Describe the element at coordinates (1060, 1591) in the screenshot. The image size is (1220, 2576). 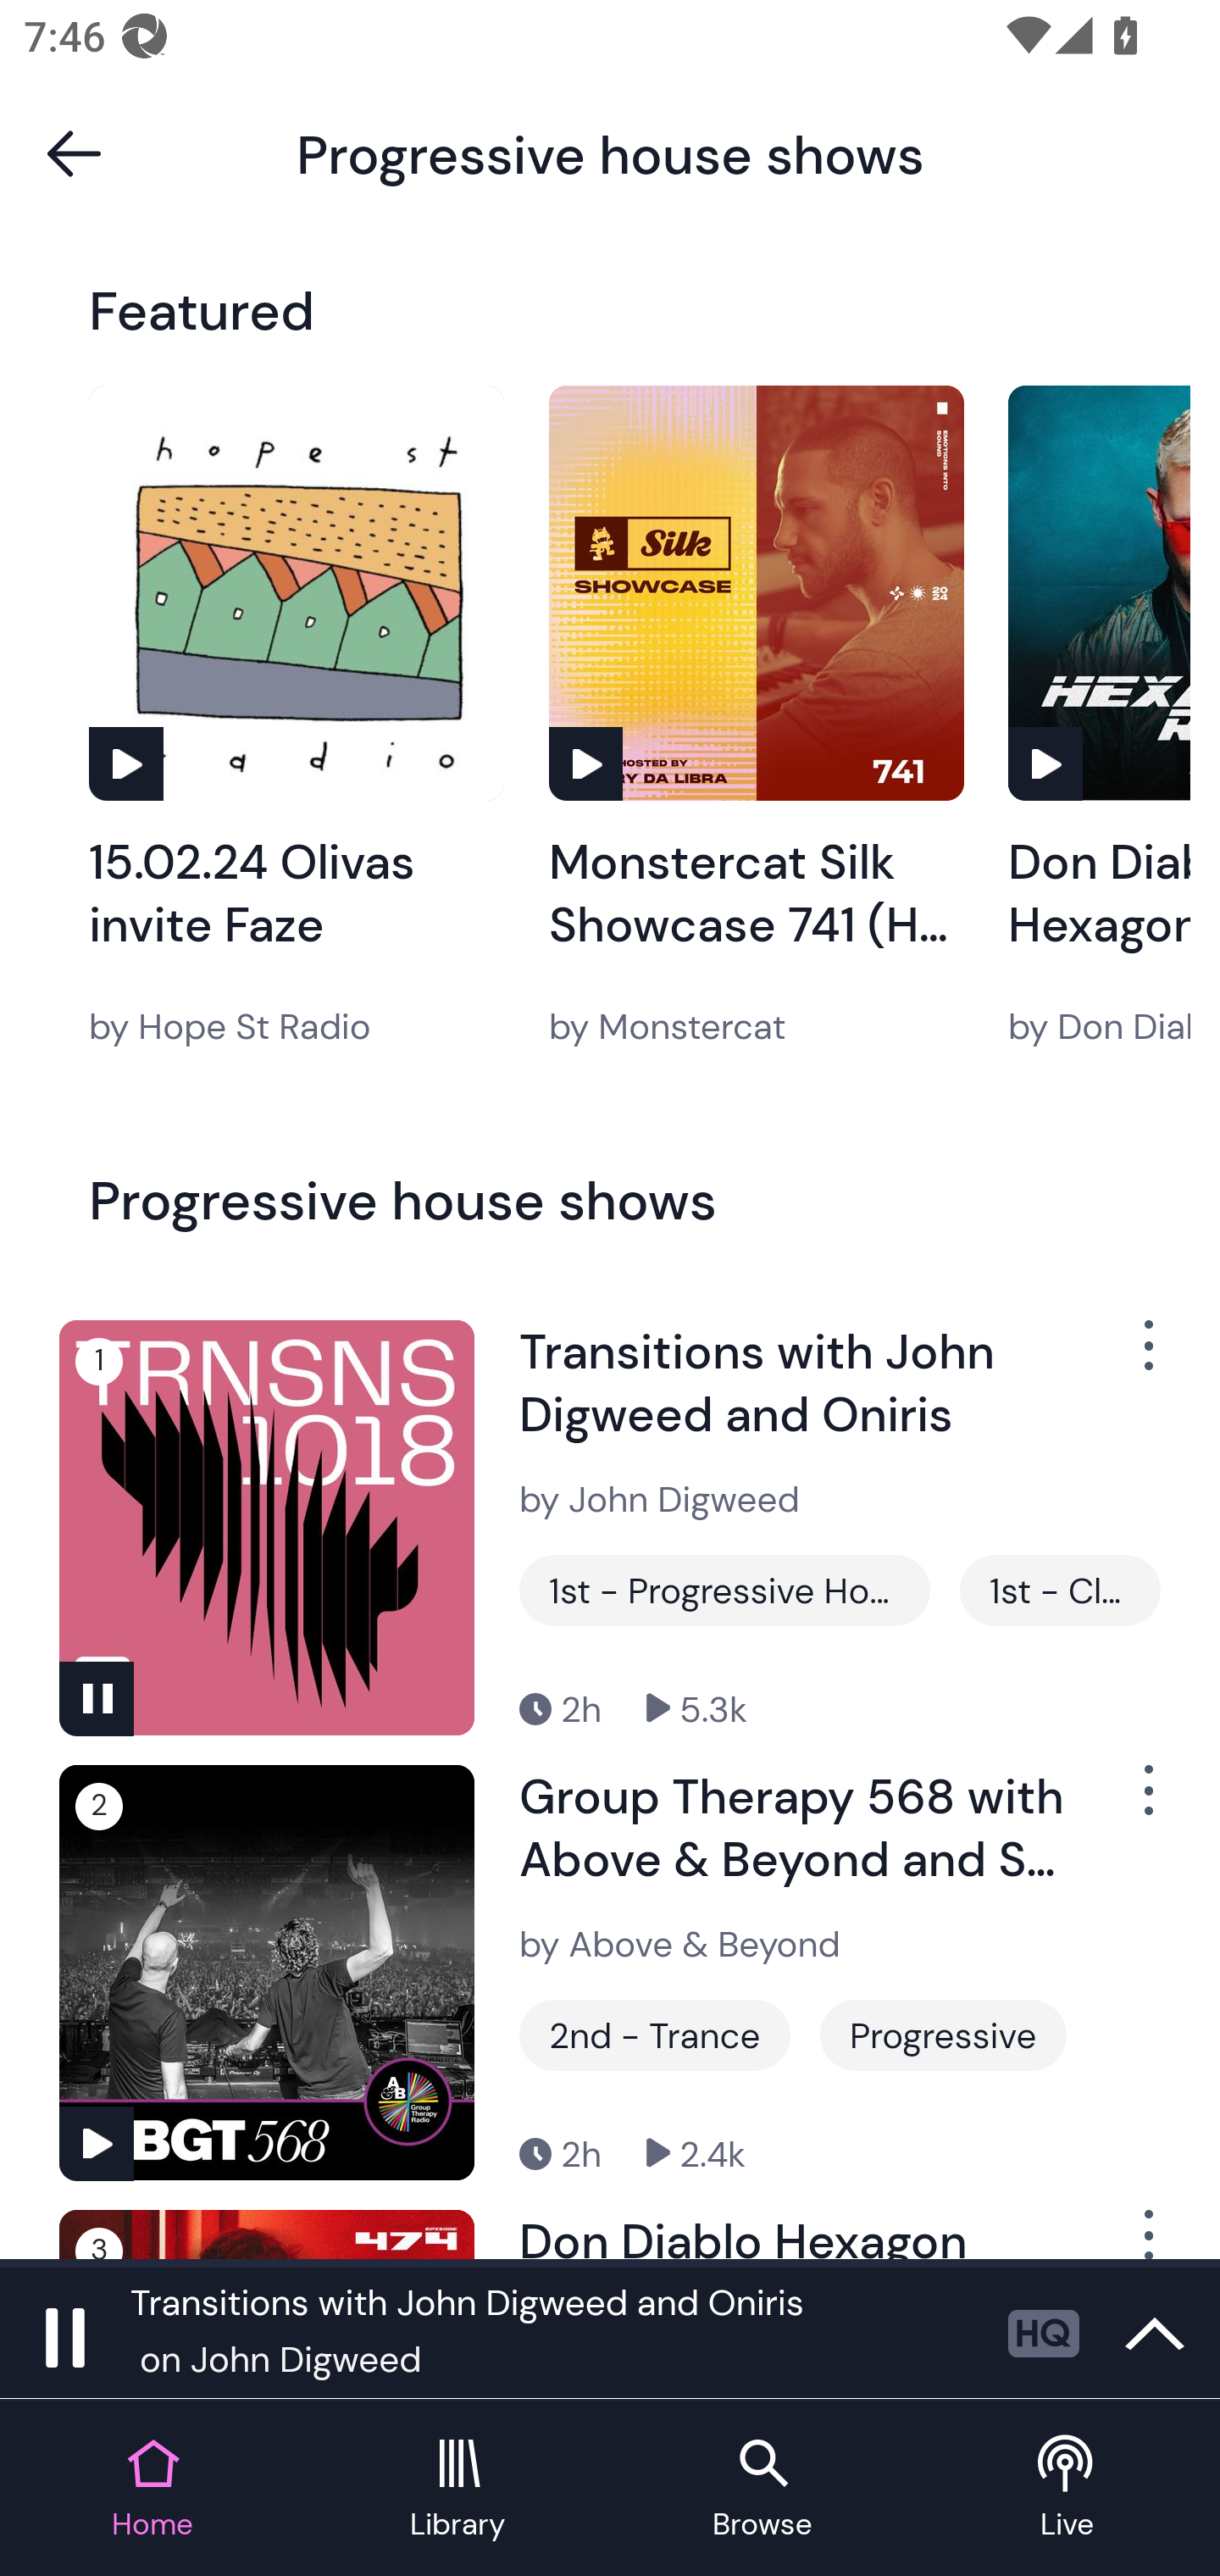
I see `1st - Club` at that location.